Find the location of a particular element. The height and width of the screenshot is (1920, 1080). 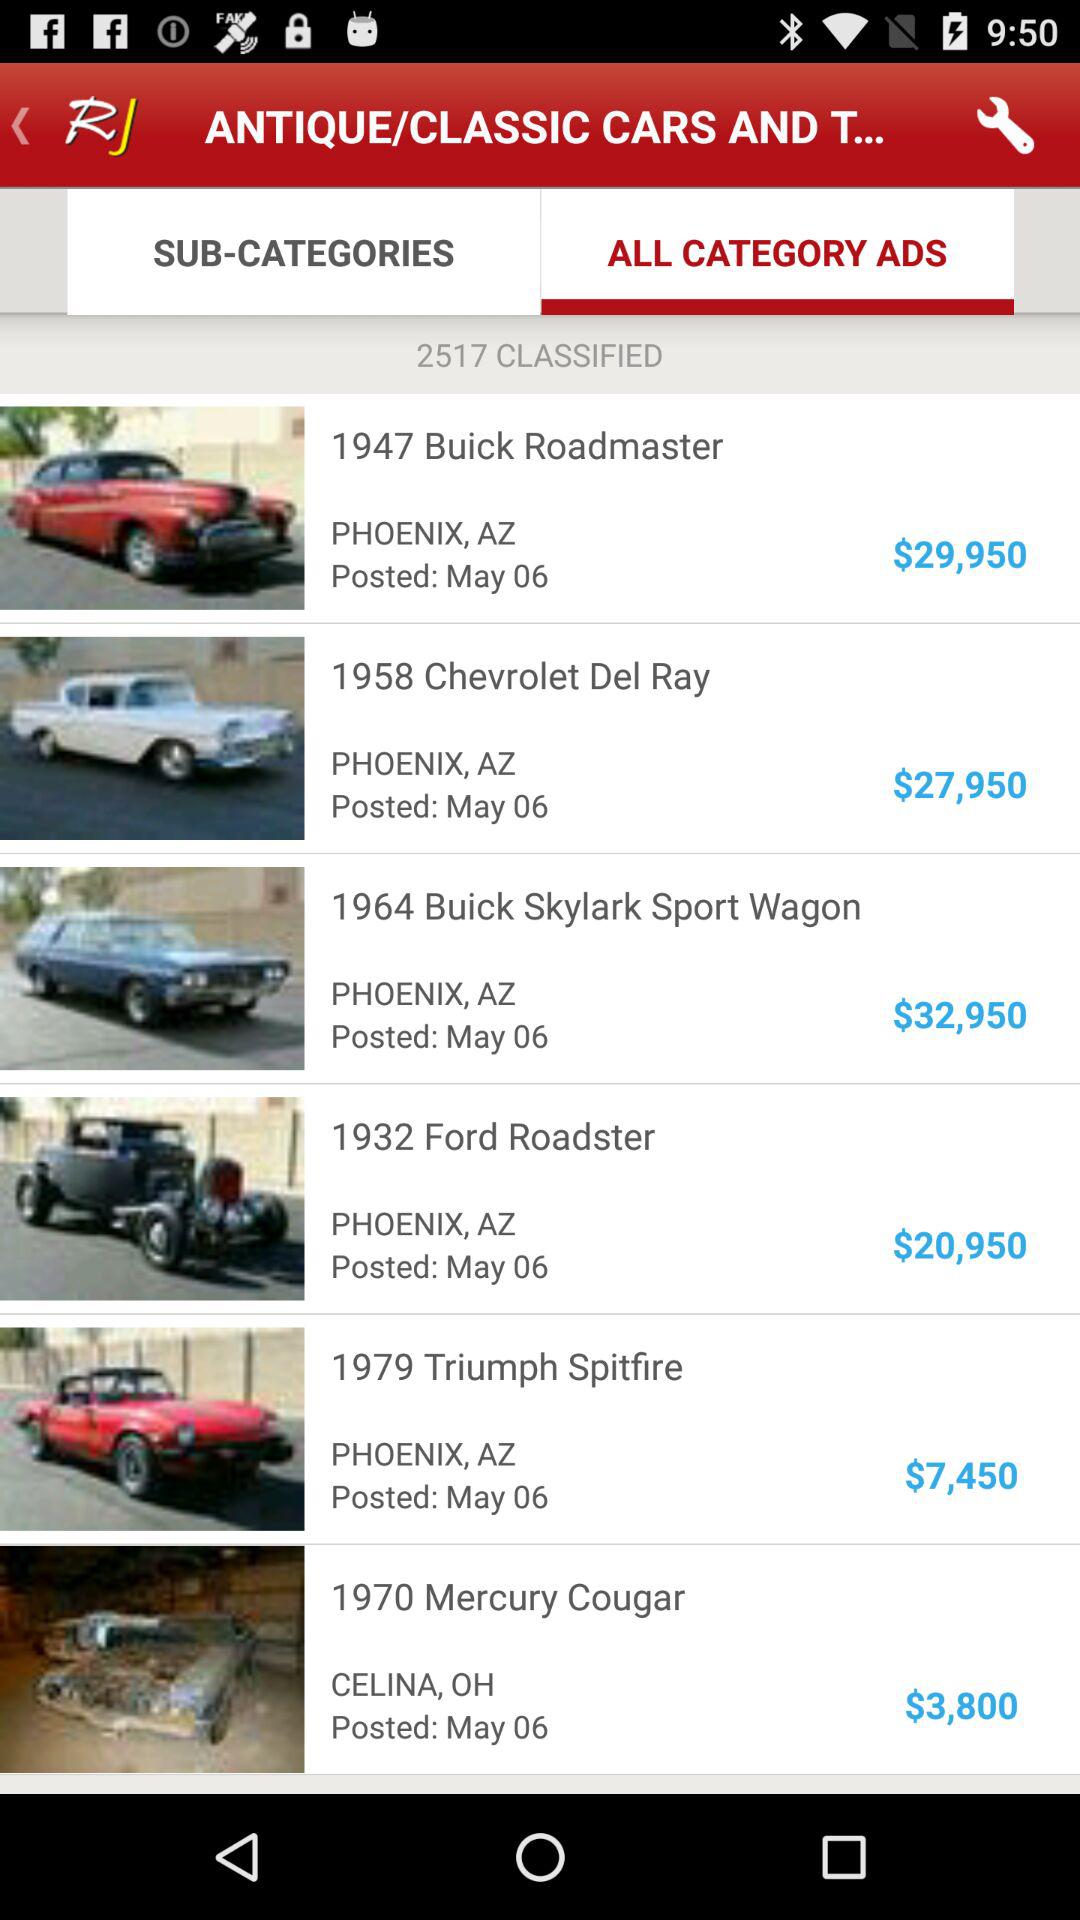

launch the icon above 1970 mercury cougar item is located at coordinates (962, 1474).